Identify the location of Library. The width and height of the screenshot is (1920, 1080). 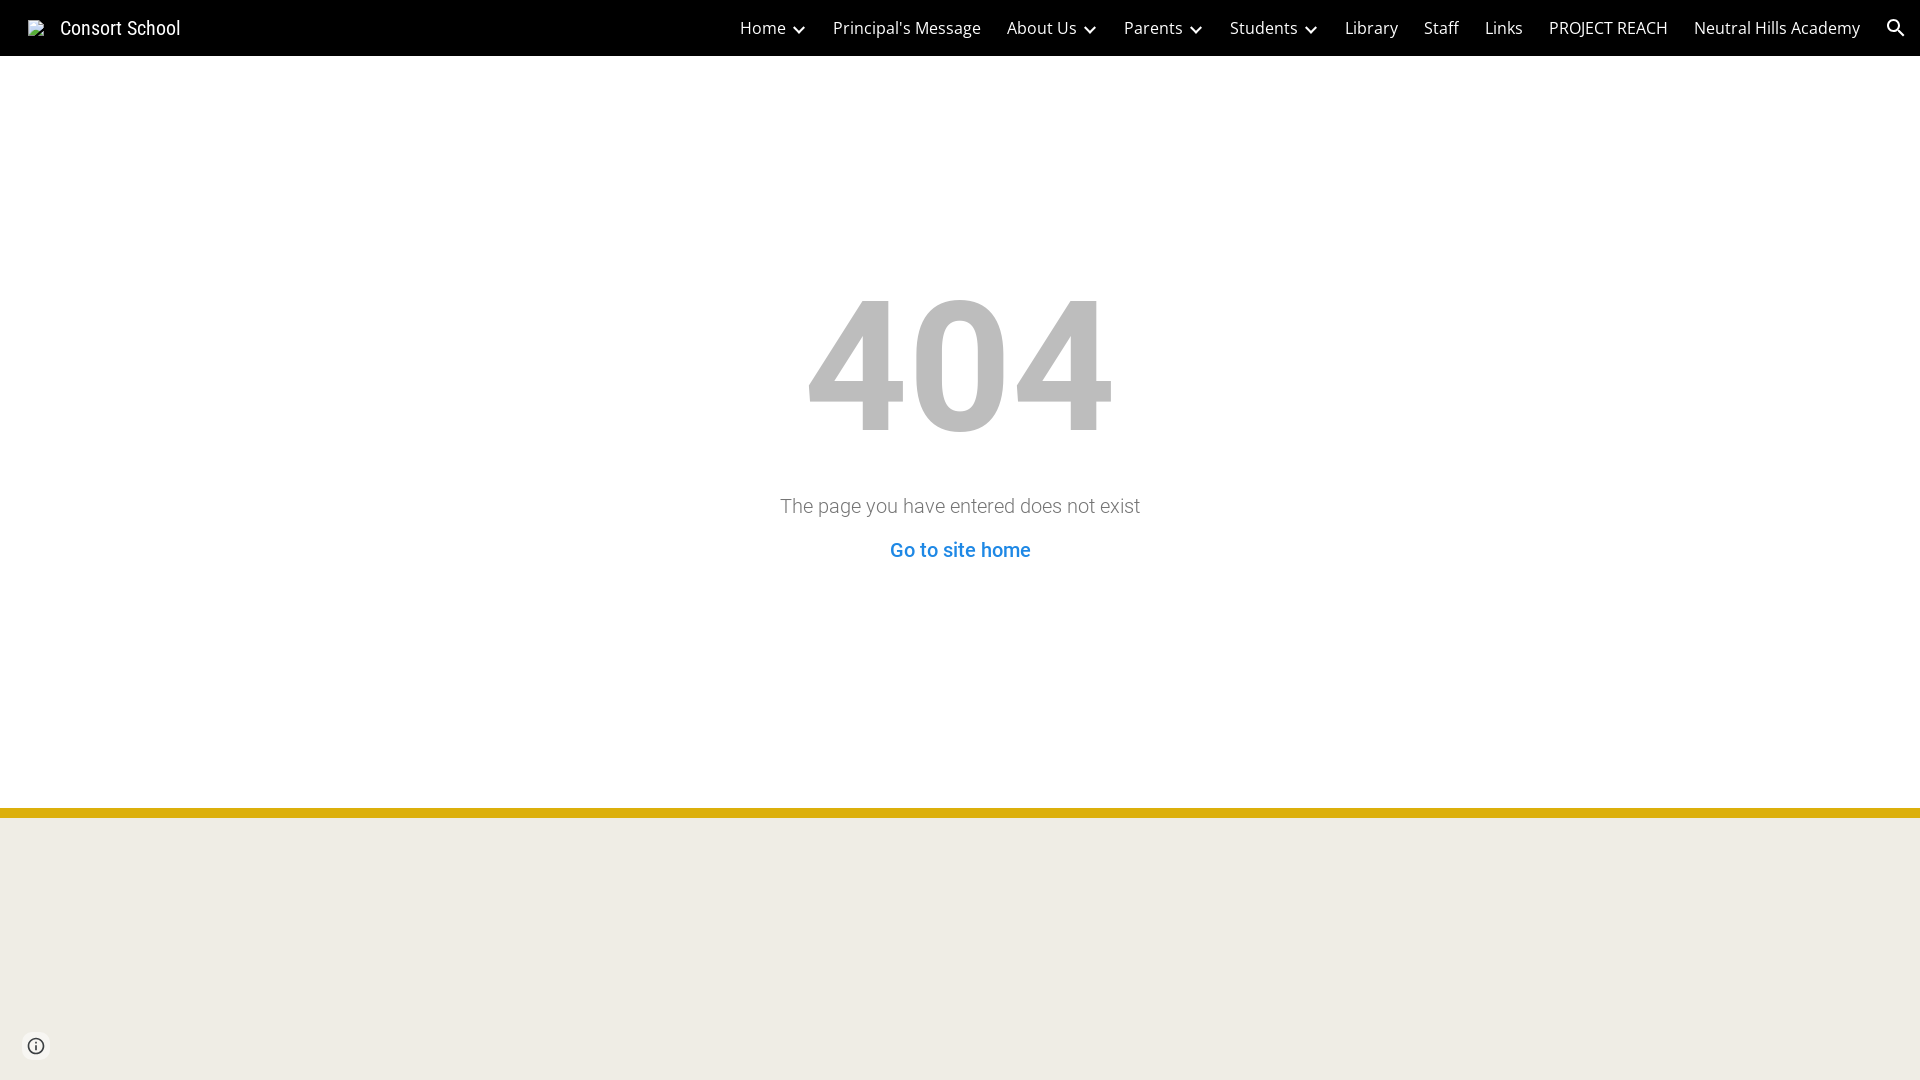
(1372, 28).